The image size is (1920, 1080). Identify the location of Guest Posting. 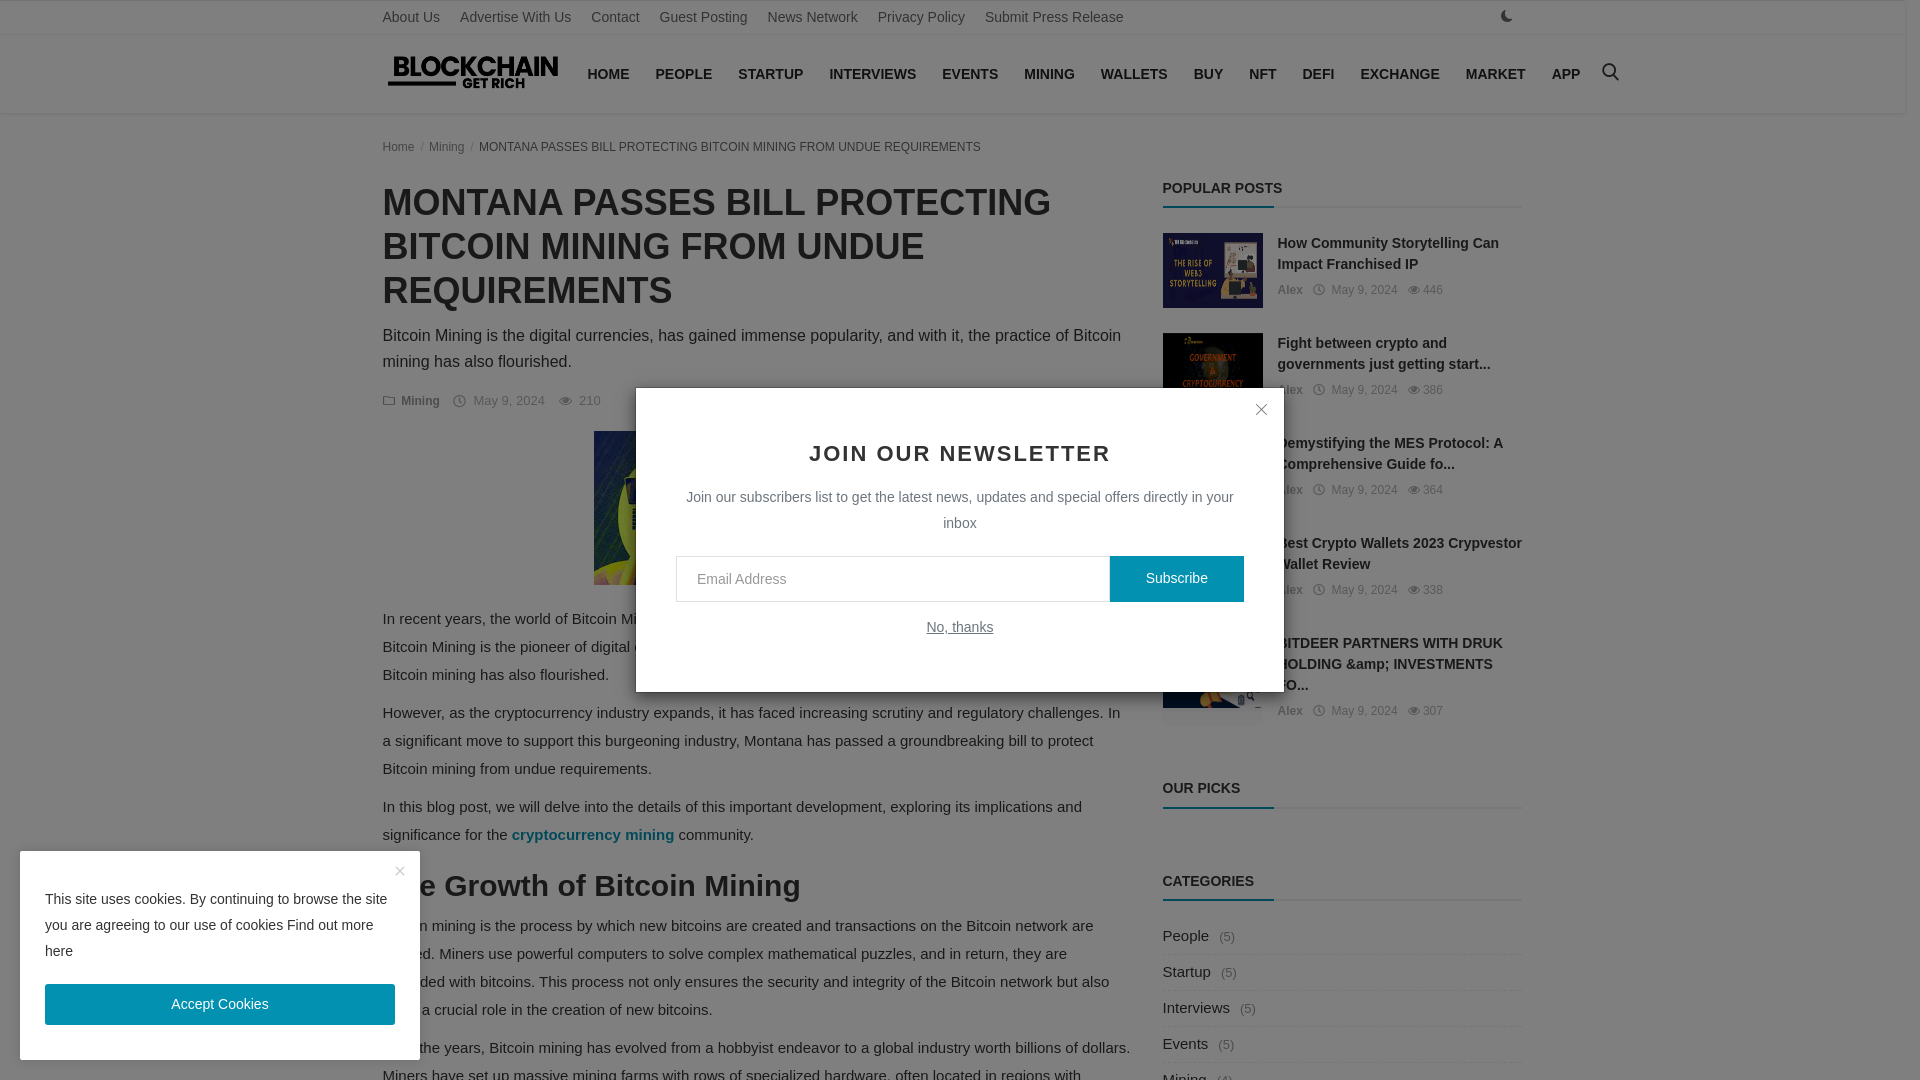
(704, 17).